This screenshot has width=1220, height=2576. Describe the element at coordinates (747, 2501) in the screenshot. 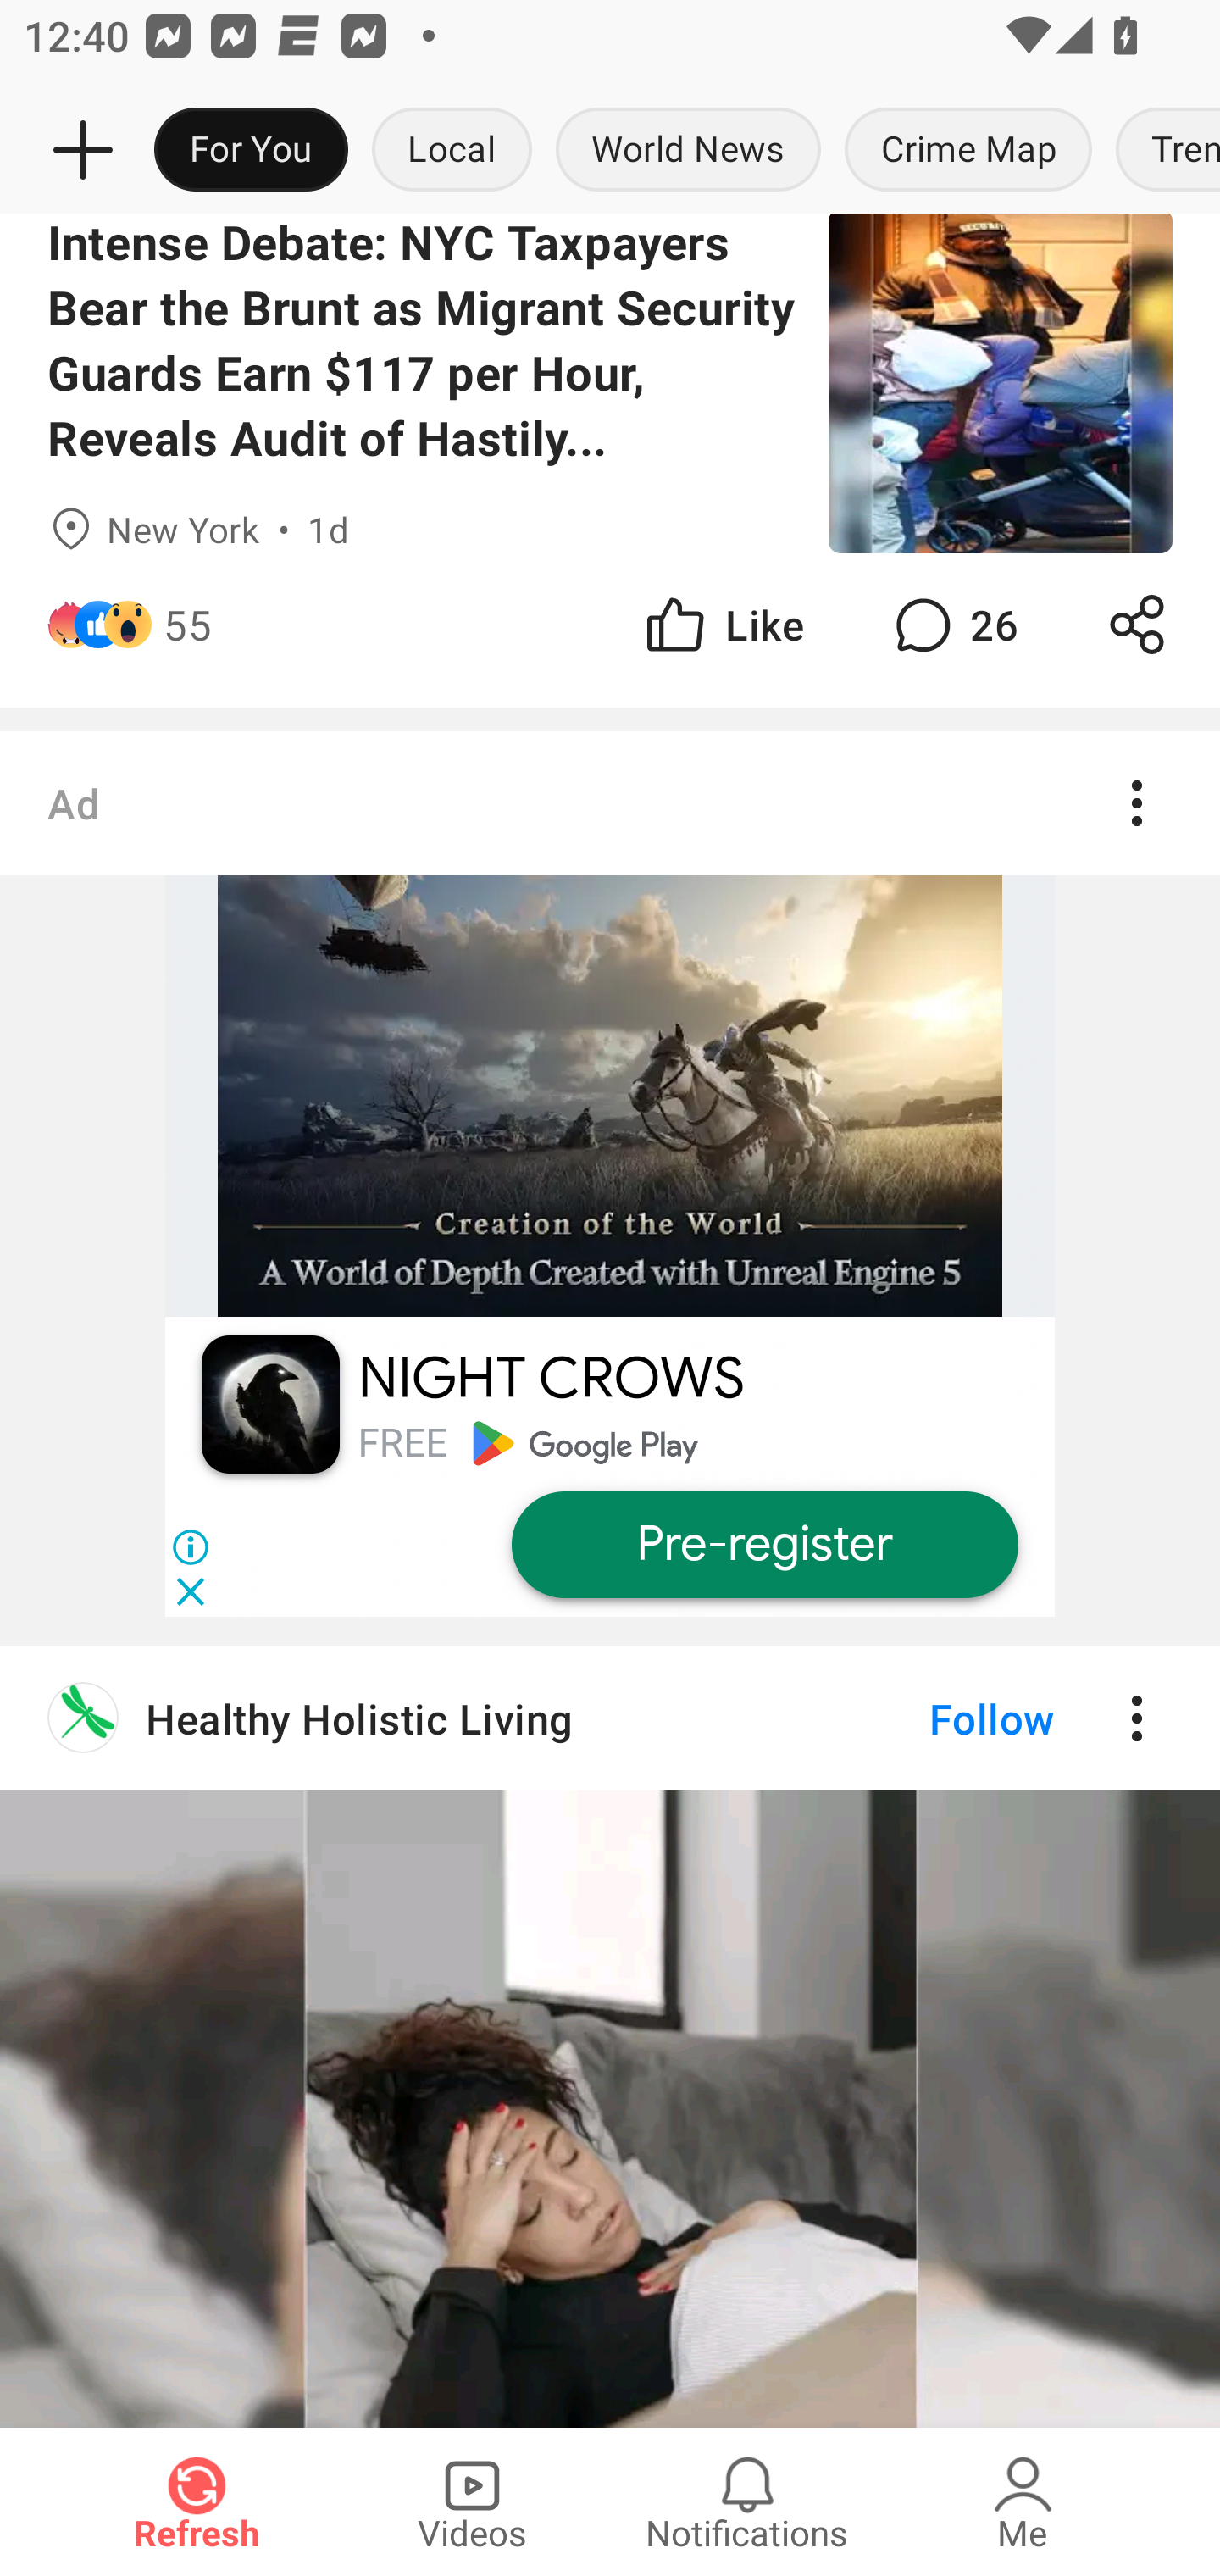

I see `Notifications` at that location.